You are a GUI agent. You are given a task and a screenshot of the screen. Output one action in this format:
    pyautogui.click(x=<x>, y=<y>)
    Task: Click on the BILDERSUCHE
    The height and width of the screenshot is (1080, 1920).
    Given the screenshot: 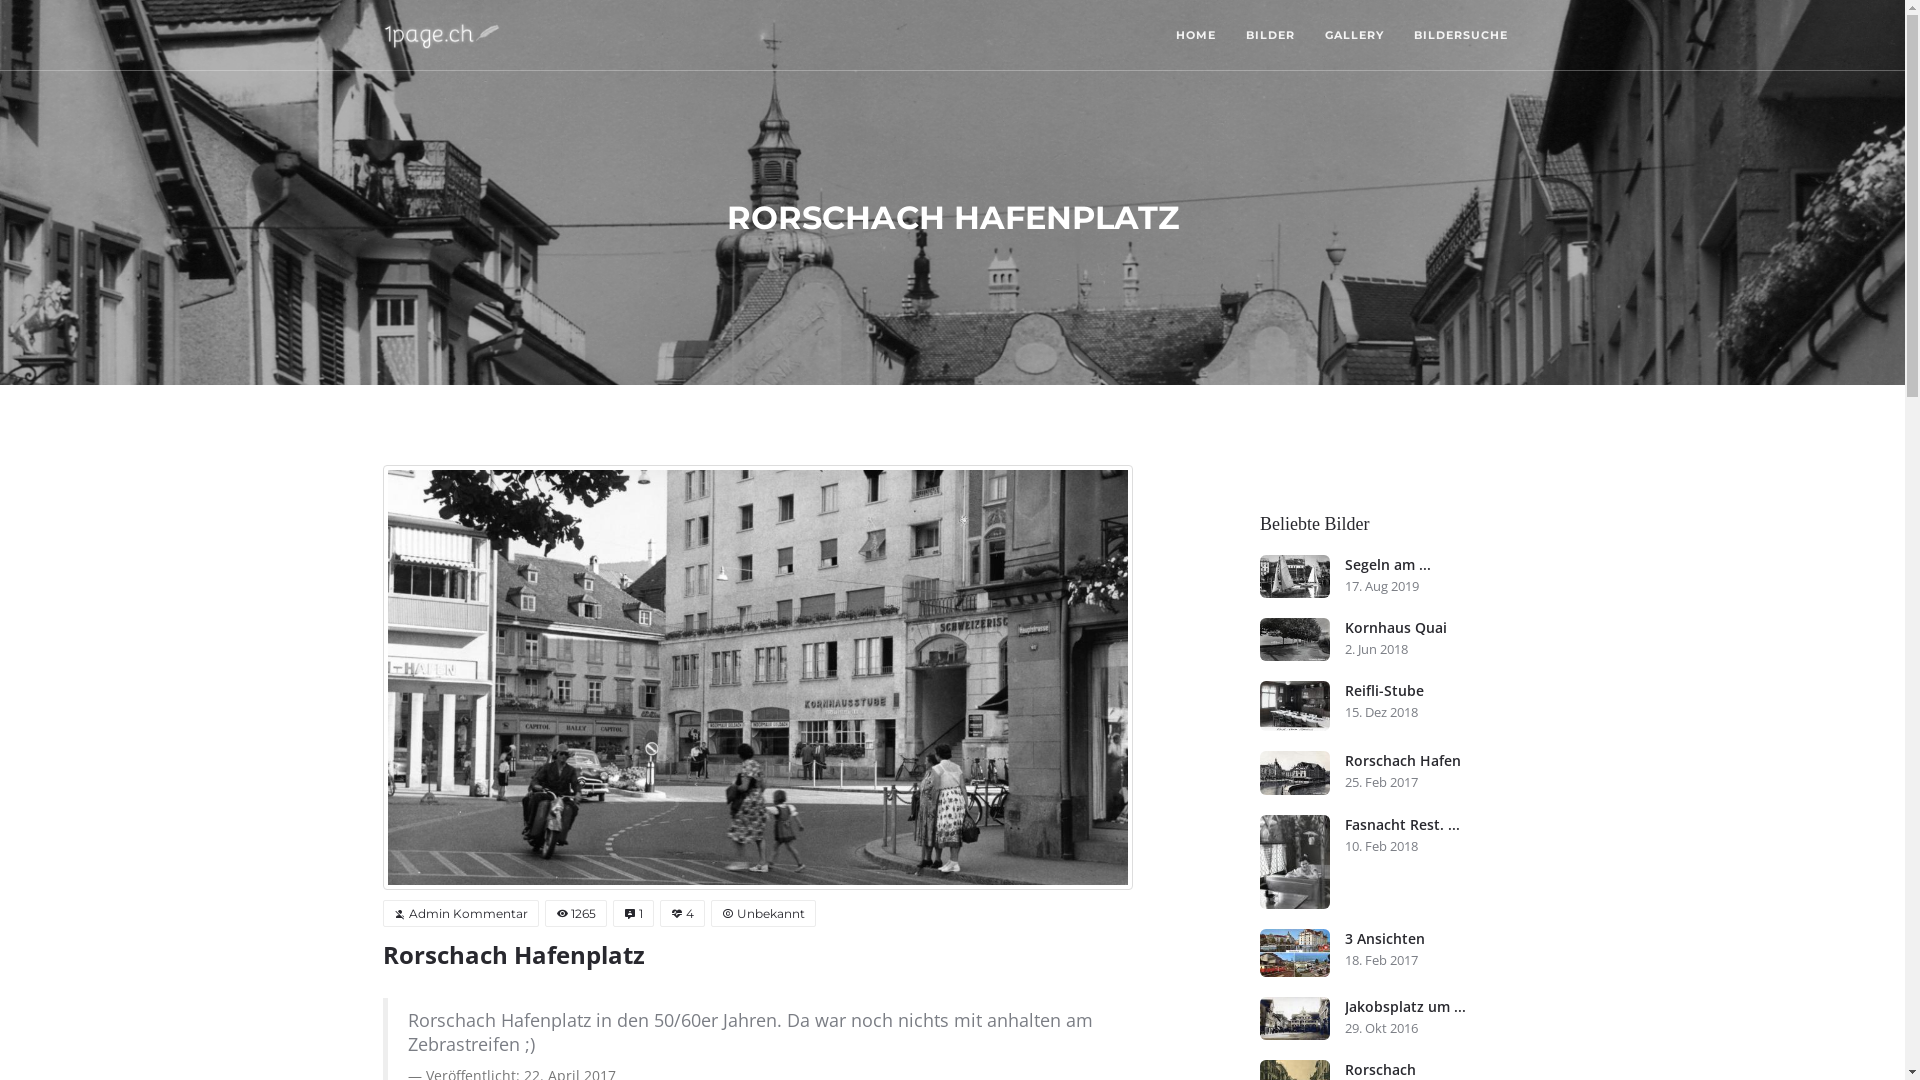 What is the action you would take?
    pyautogui.click(x=1460, y=35)
    